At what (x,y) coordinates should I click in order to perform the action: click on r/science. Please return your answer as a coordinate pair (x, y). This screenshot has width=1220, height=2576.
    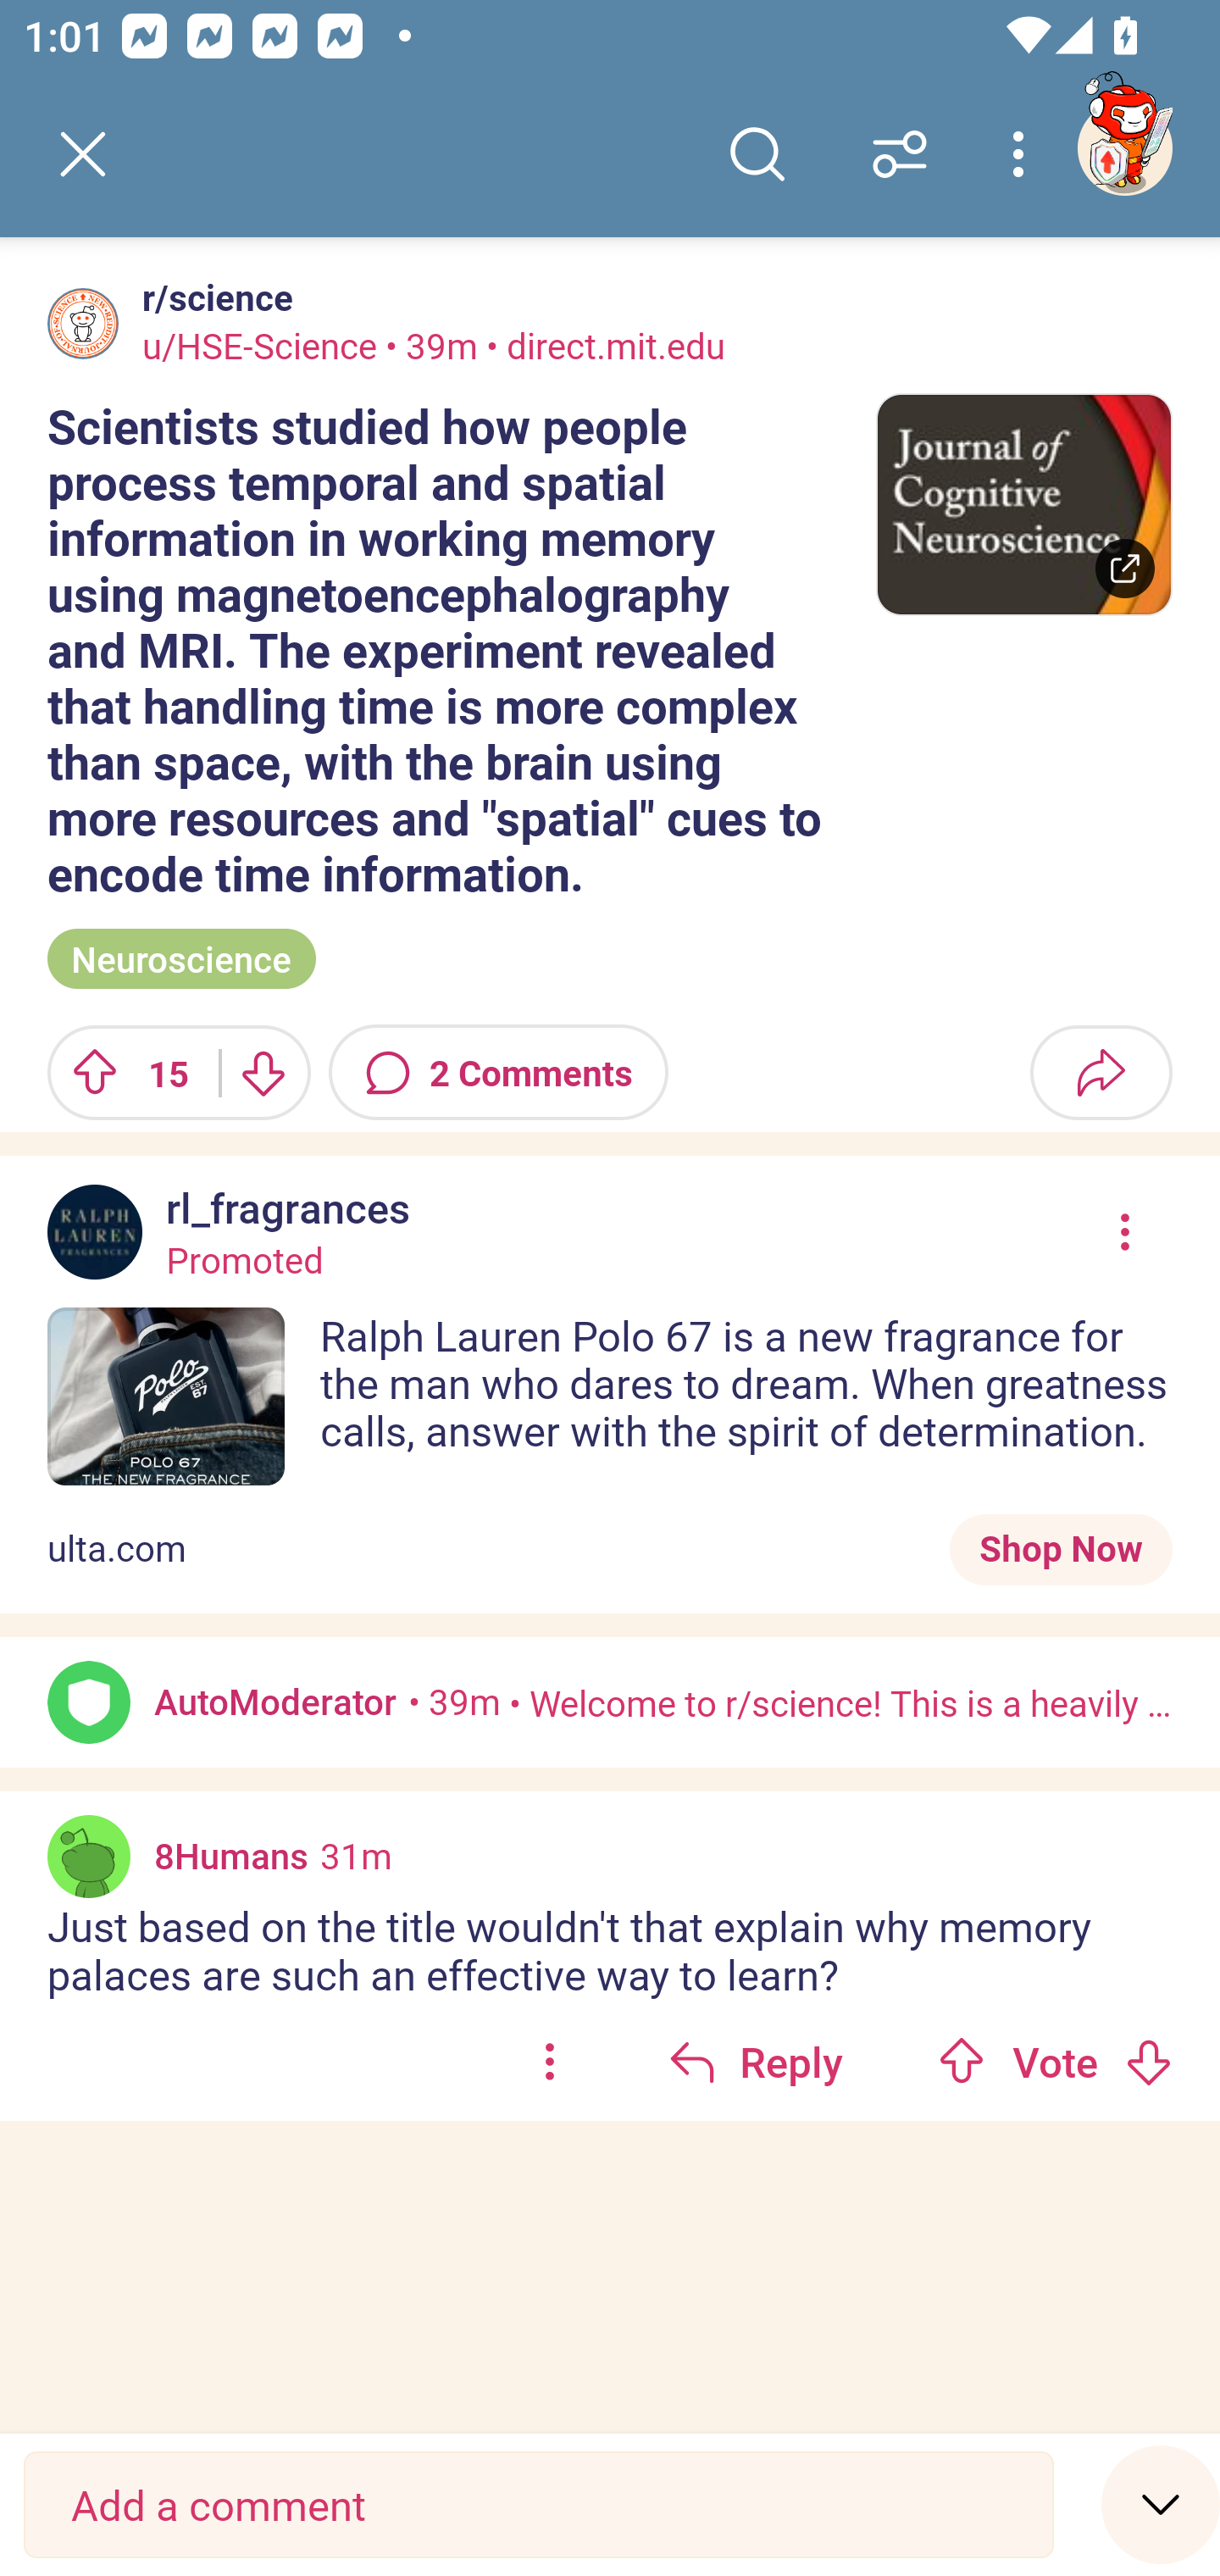
    Looking at the image, I should click on (212, 297).